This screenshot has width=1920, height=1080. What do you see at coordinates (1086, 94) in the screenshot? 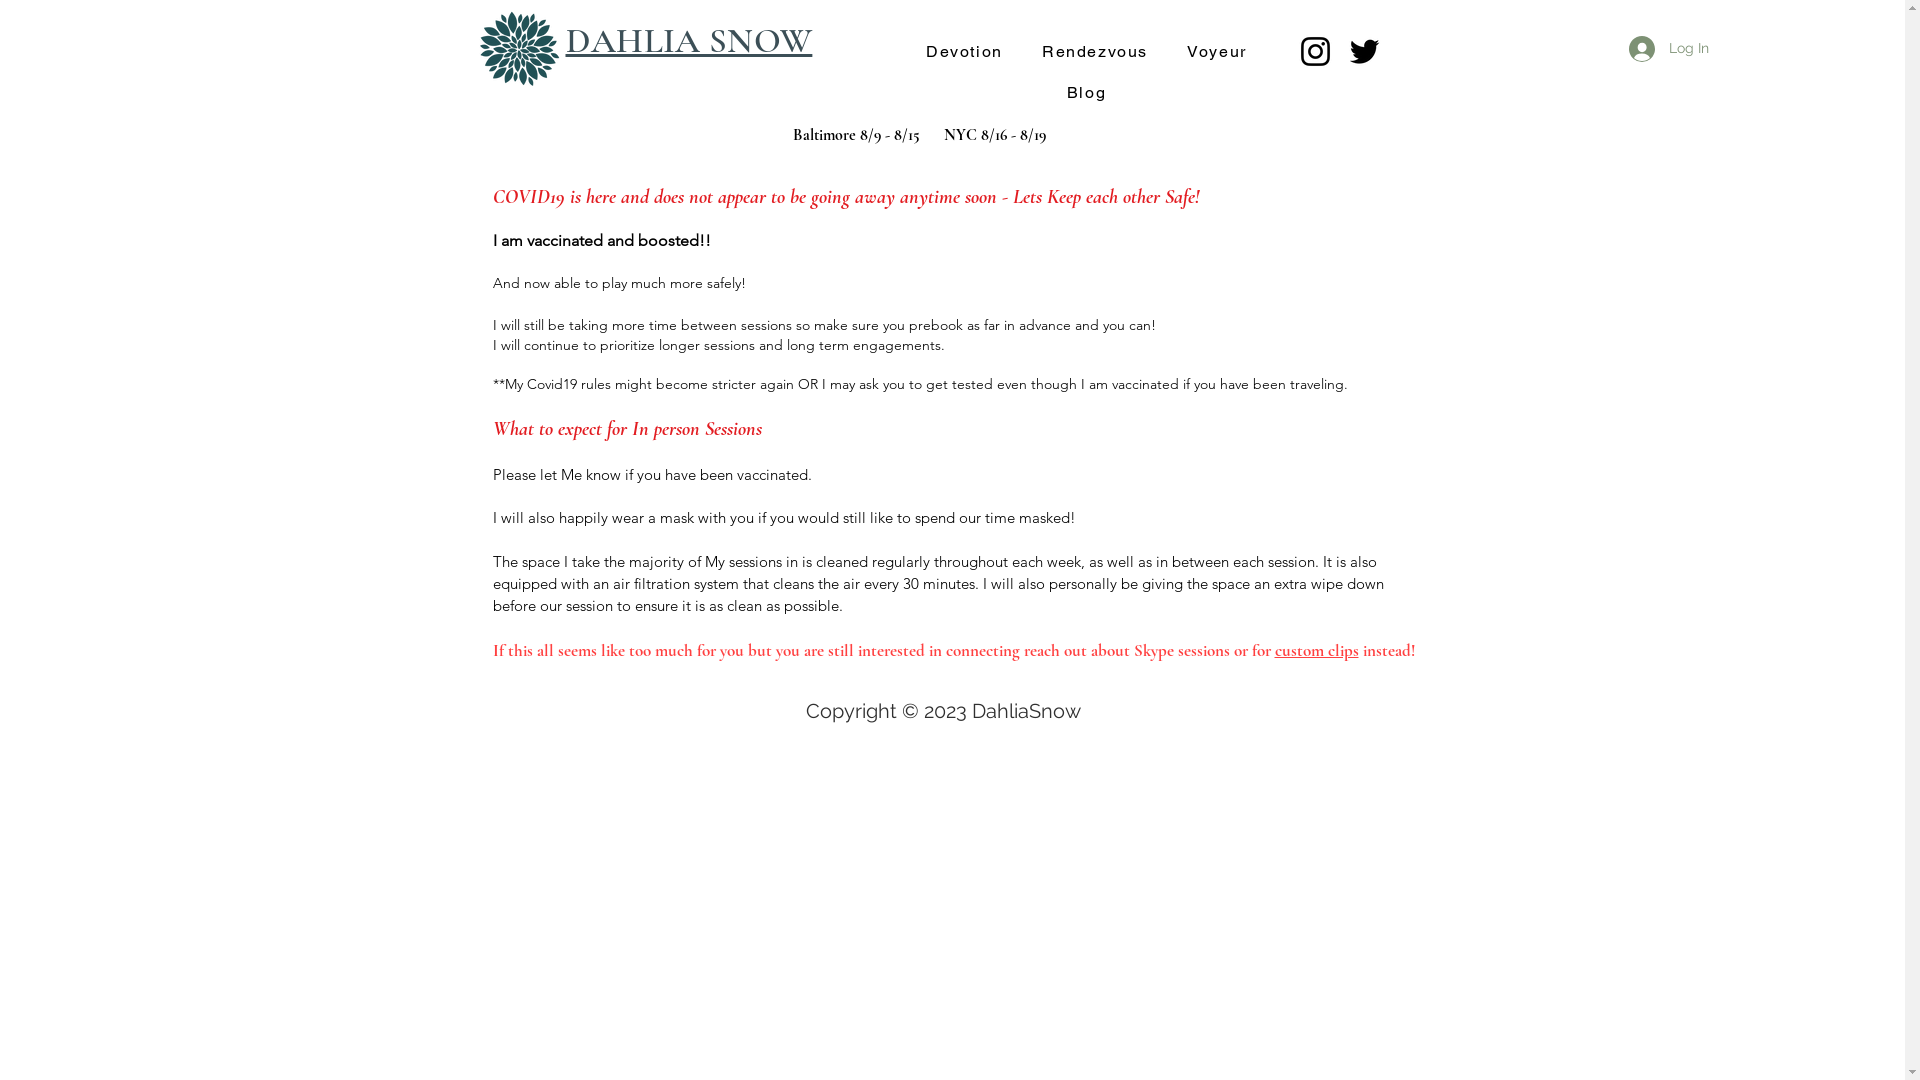
I see `Blog` at bounding box center [1086, 94].